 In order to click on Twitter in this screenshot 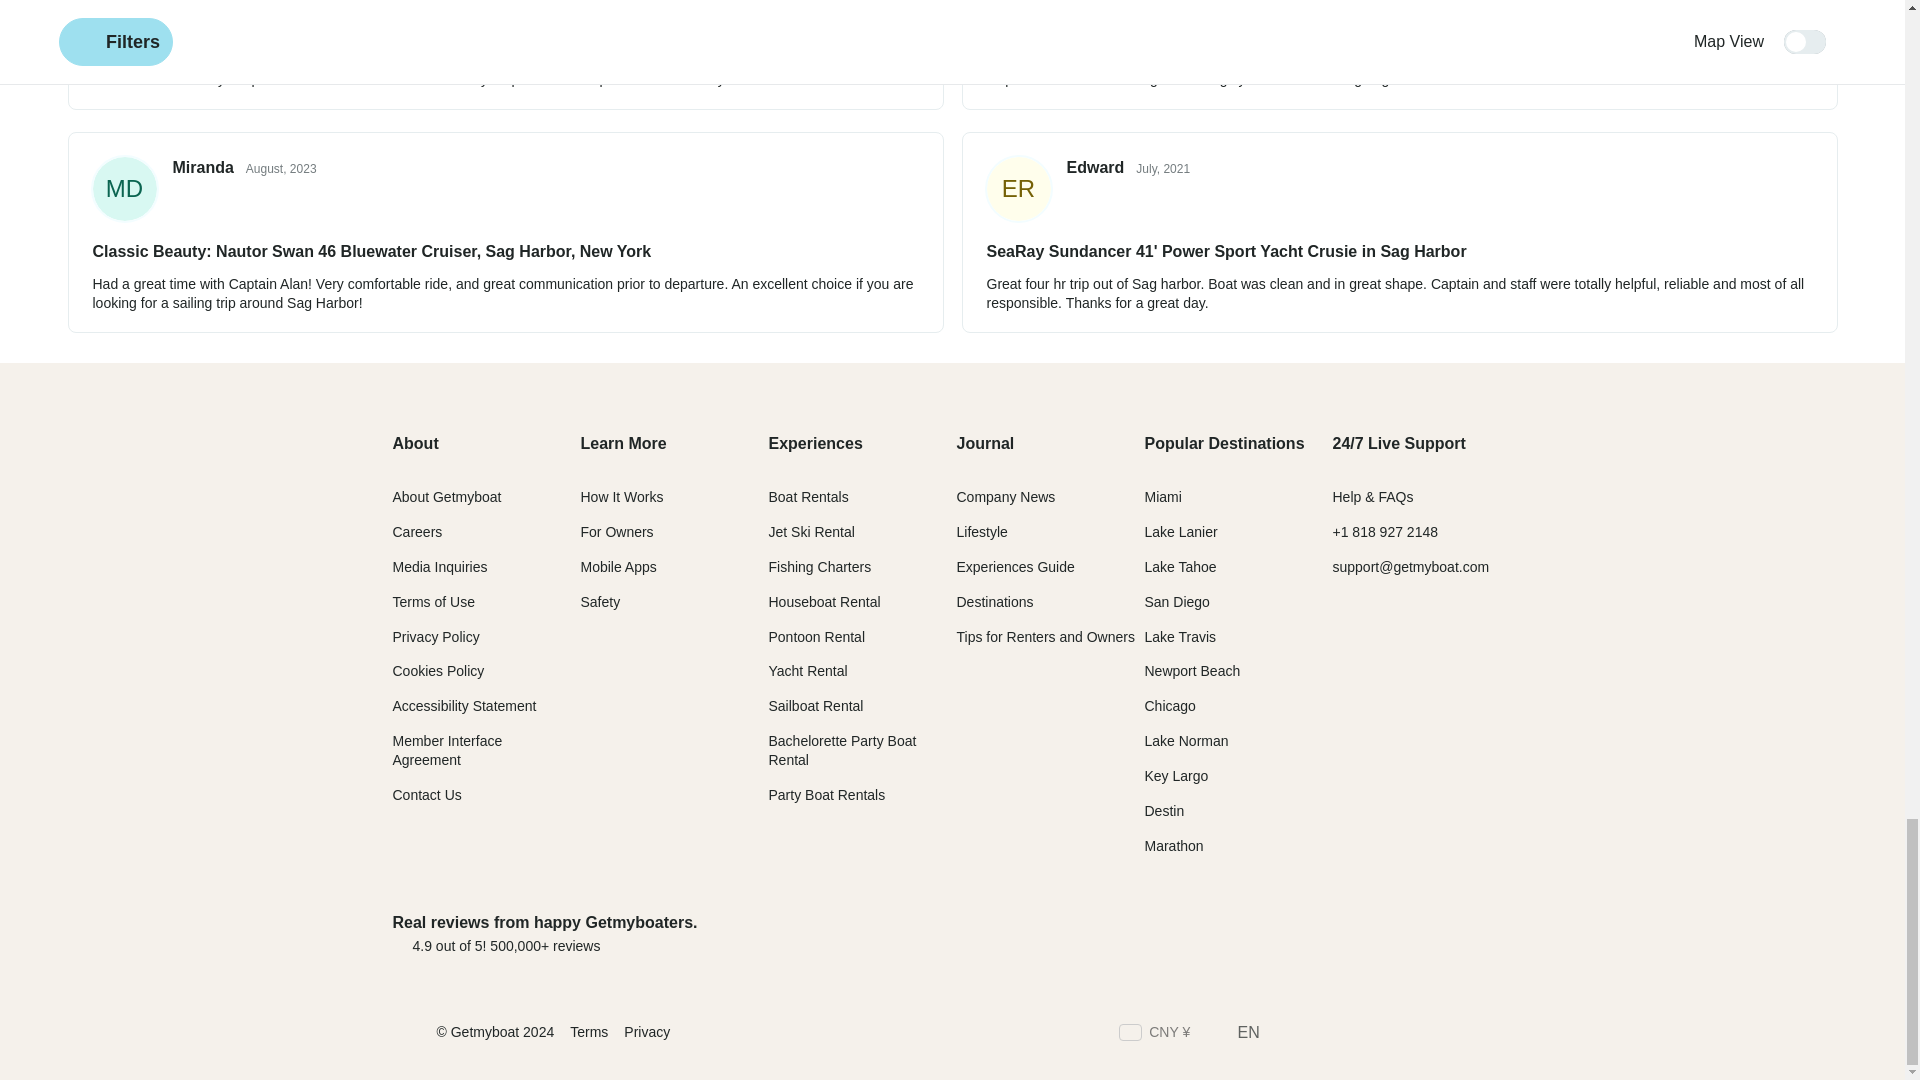, I will do `click(1322, 1034)`.